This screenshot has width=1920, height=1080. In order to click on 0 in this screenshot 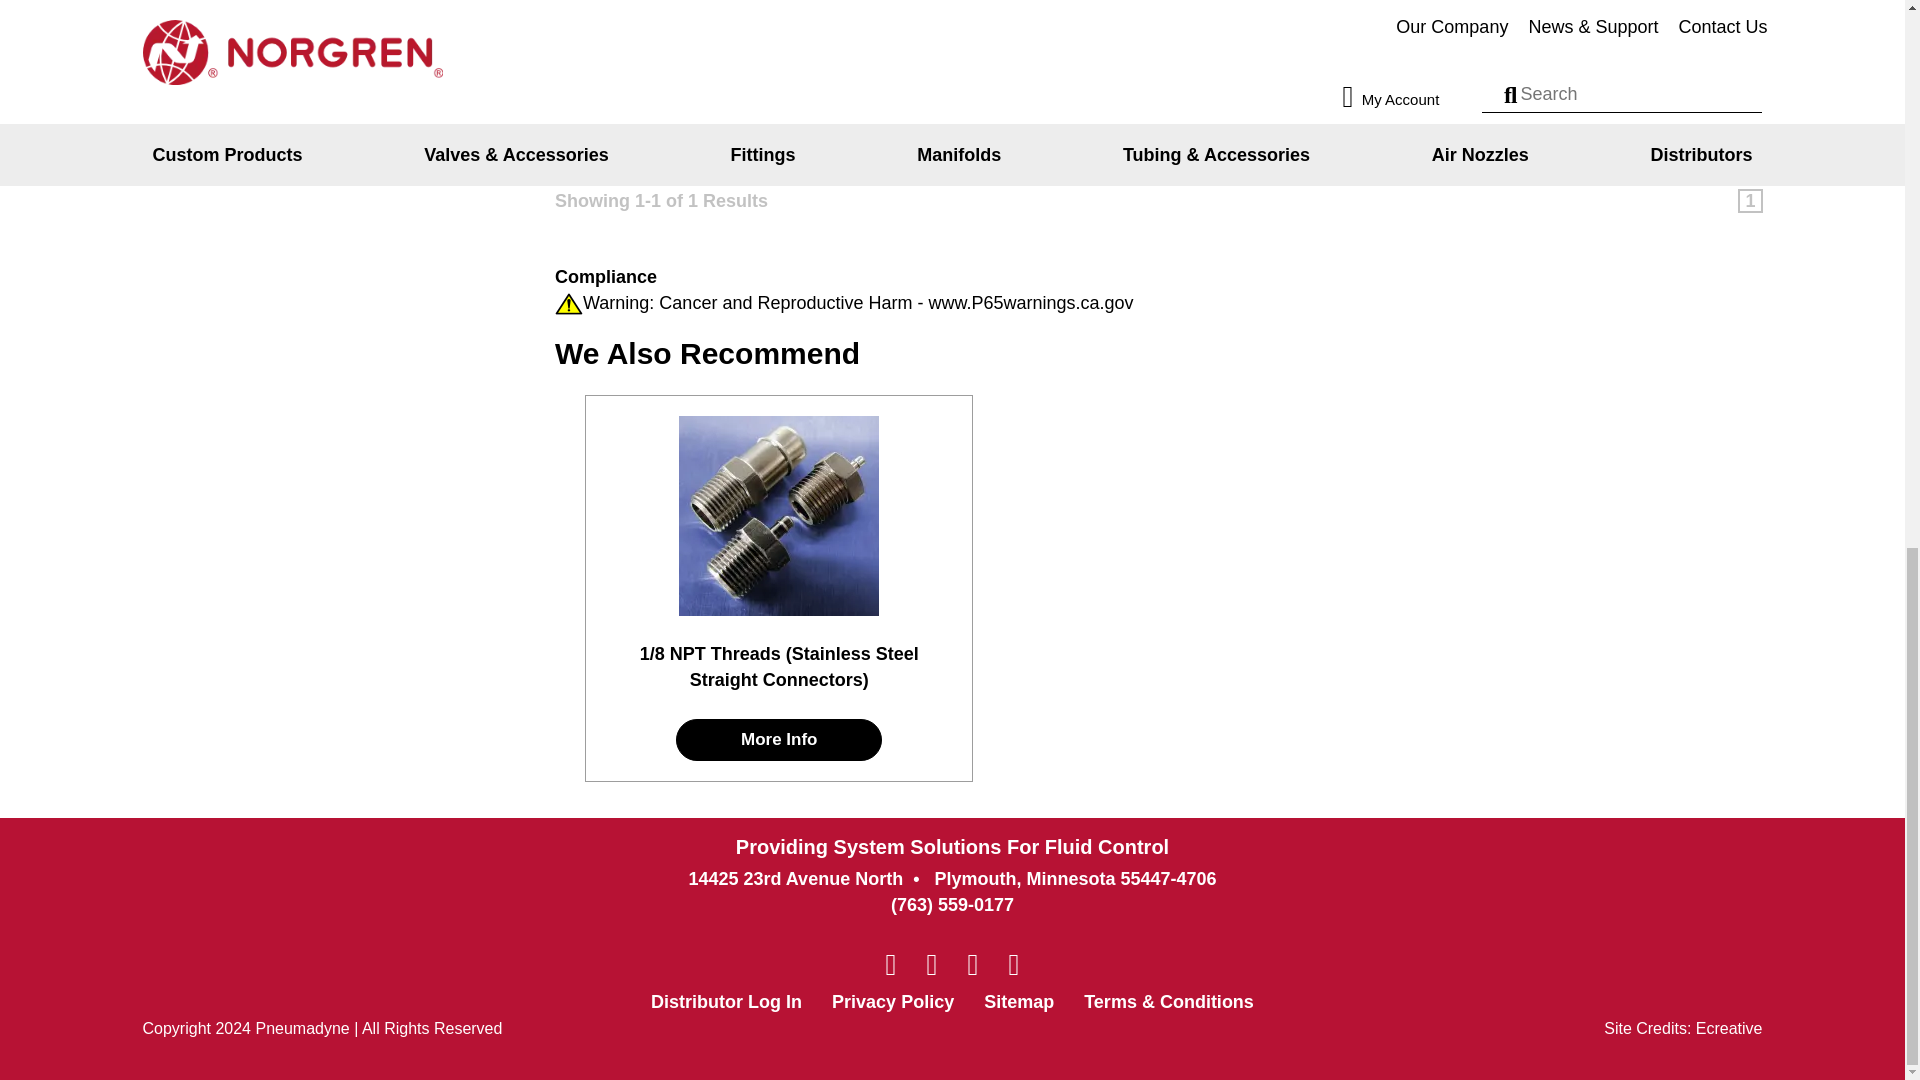, I will do `click(1733, 32)`.